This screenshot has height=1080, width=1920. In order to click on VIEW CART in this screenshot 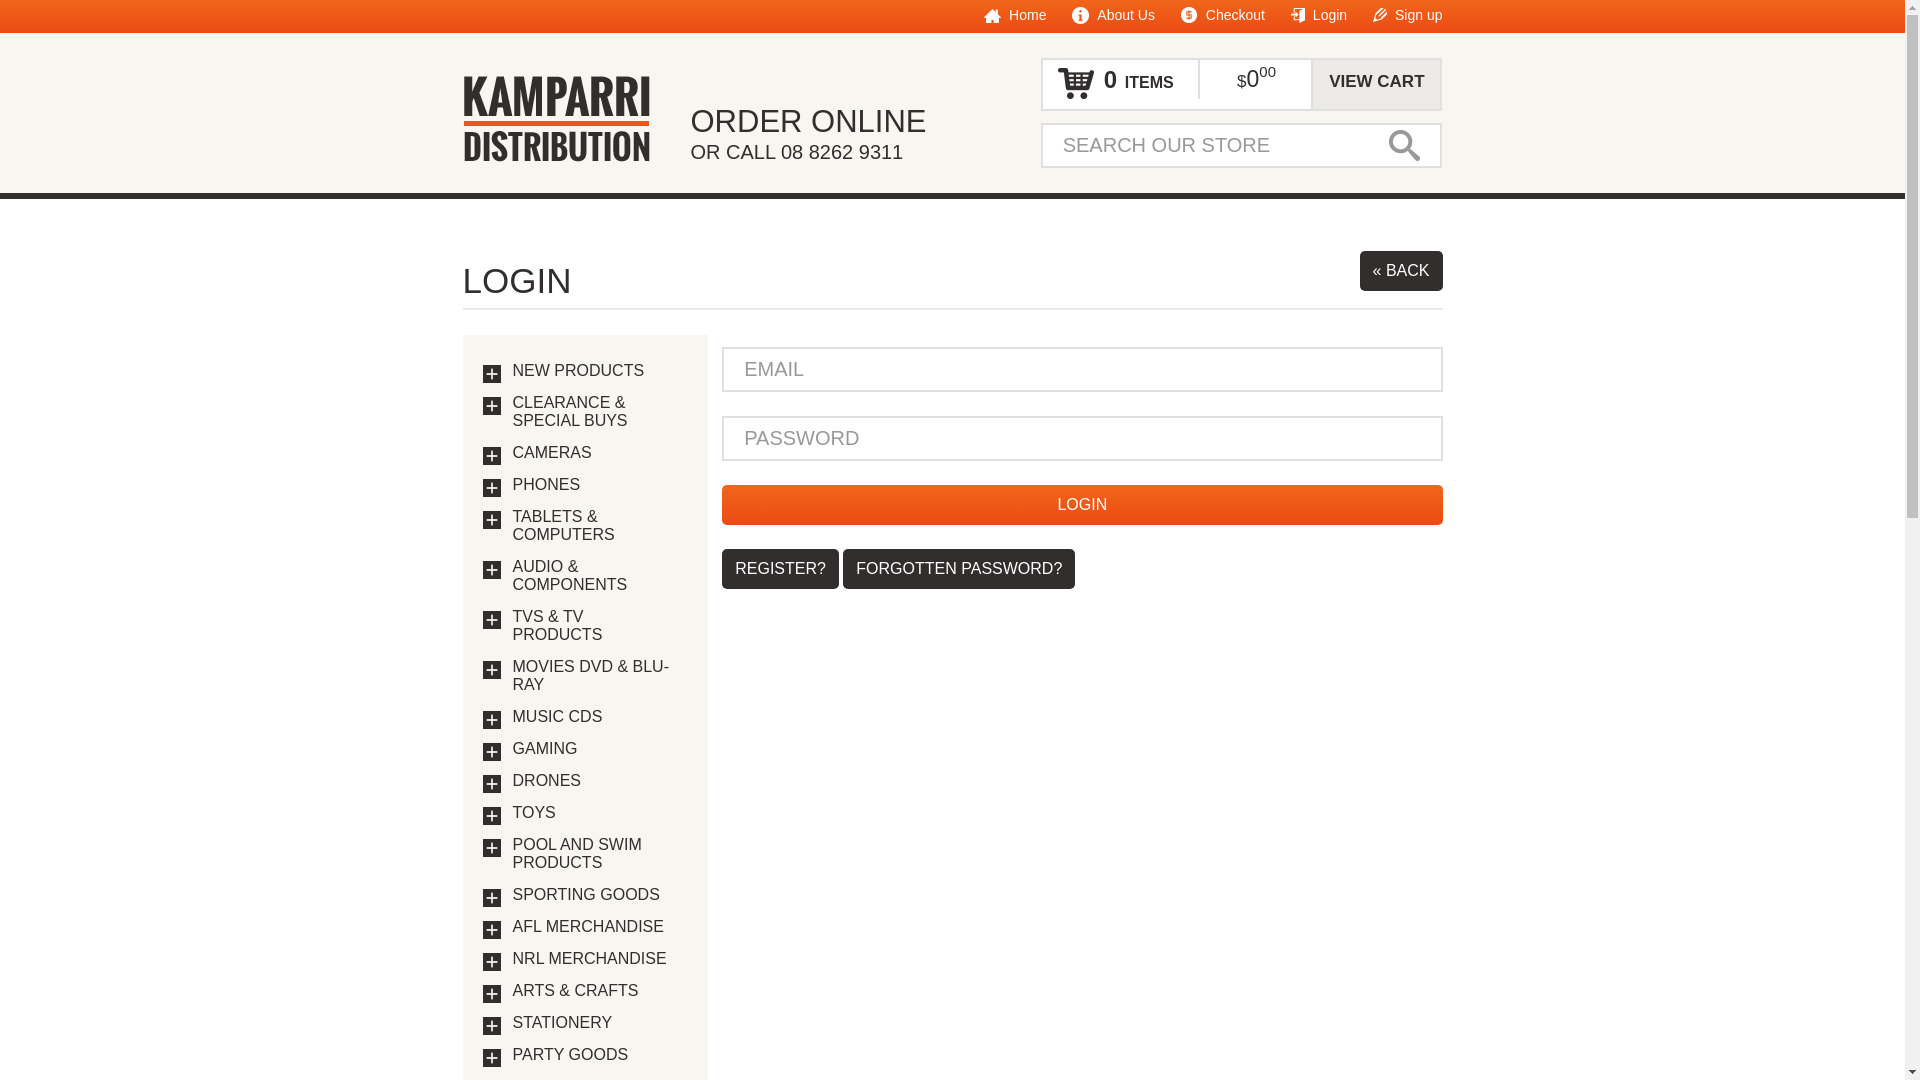, I will do `click(1376, 82)`.